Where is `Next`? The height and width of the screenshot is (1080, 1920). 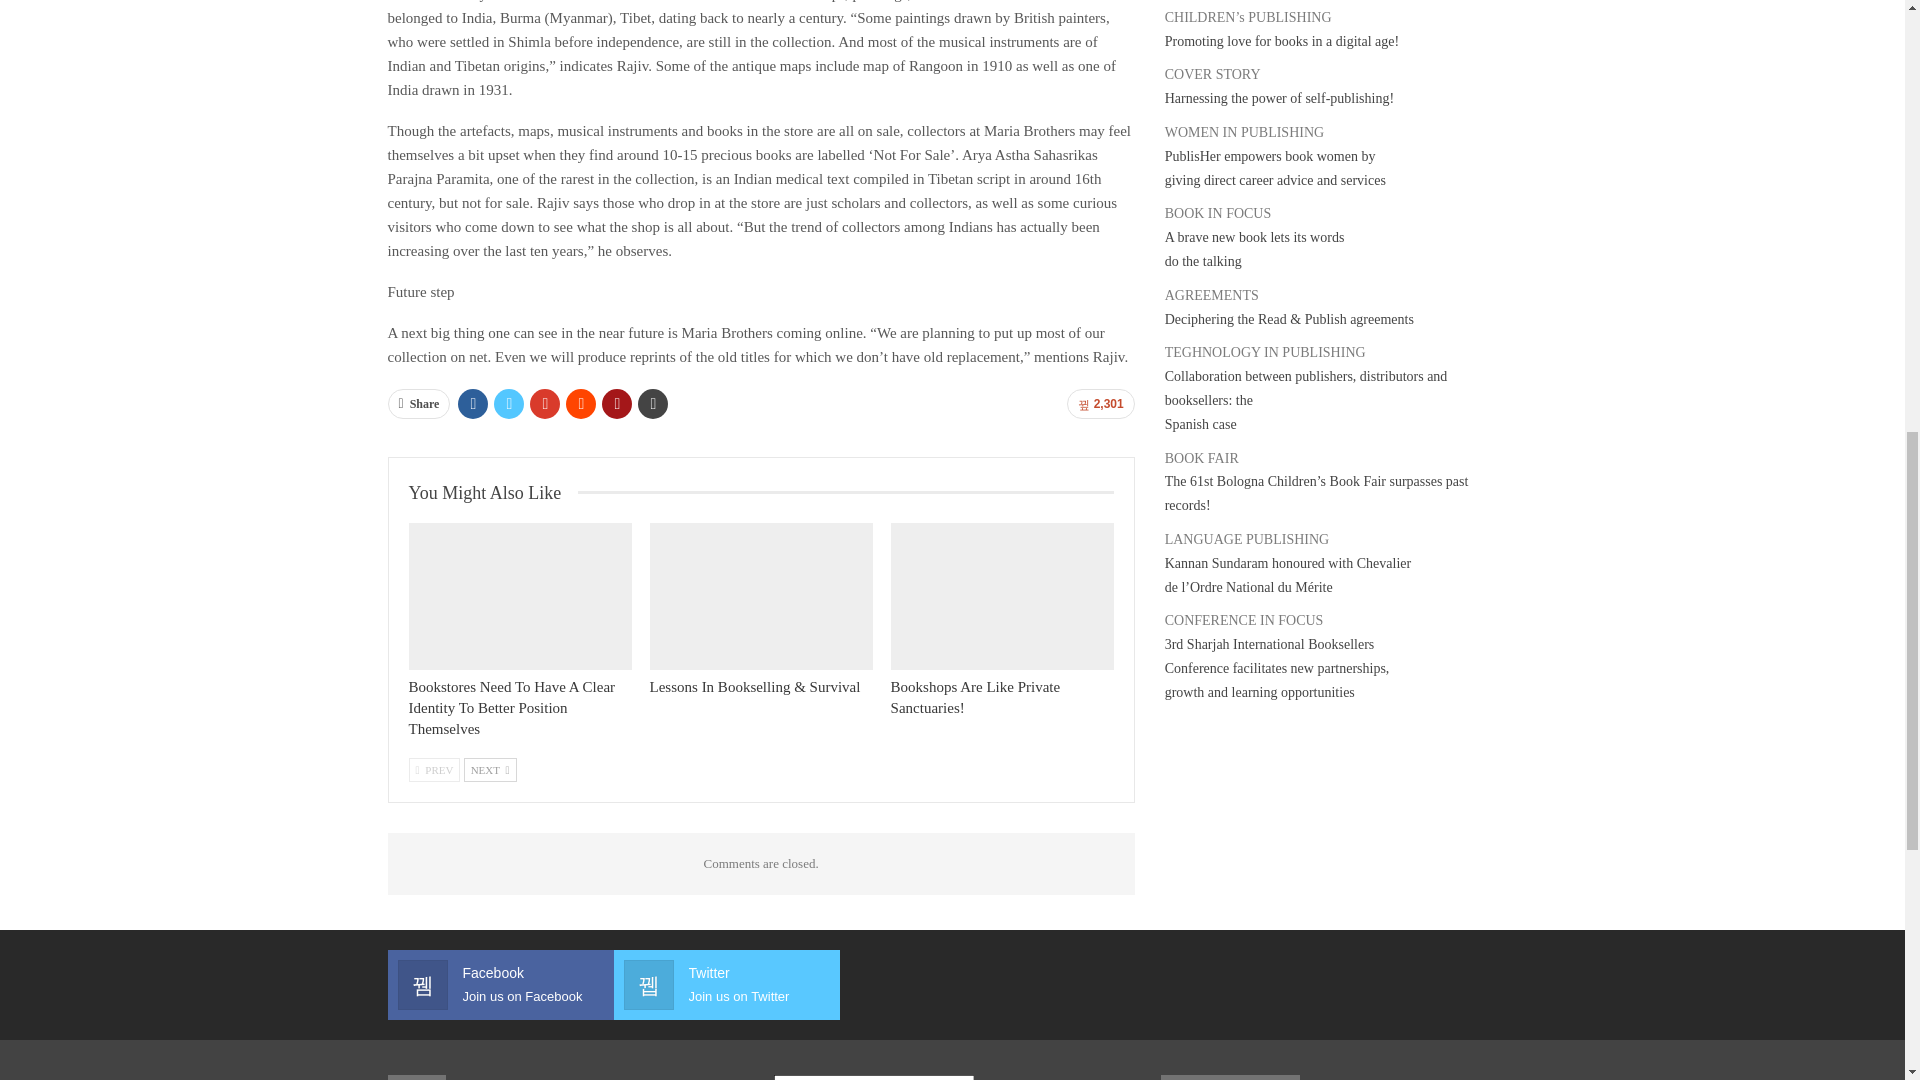 Next is located at coordinates (490, 770).